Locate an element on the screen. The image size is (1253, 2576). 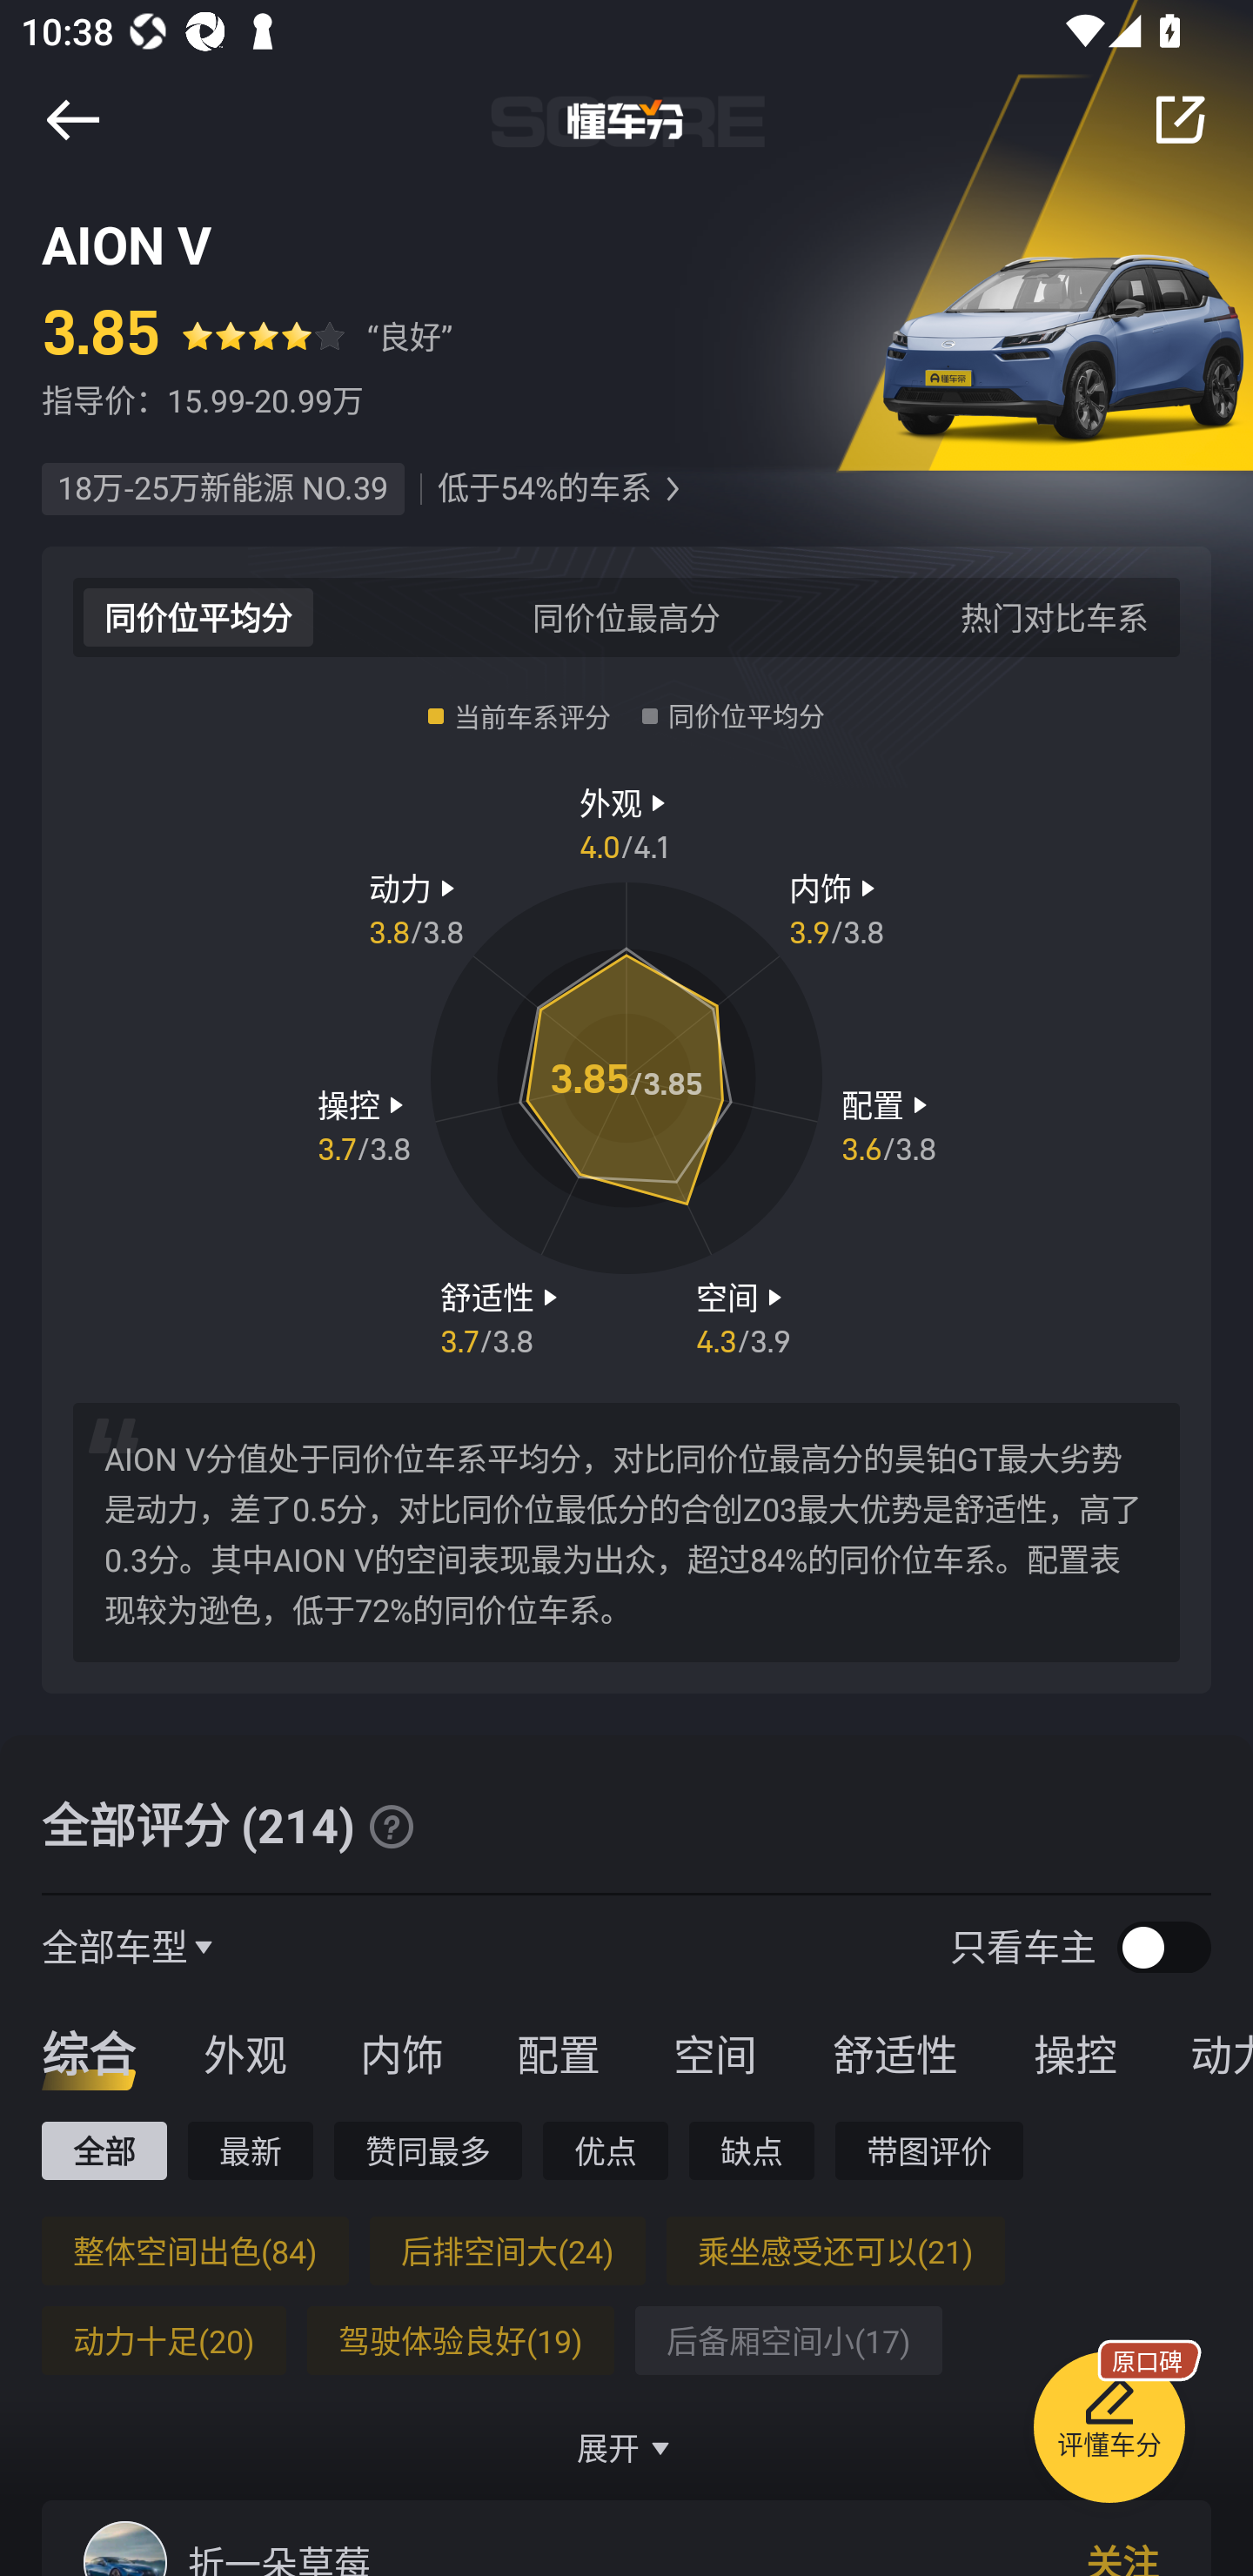
 is located at coordinates (392, 1828).